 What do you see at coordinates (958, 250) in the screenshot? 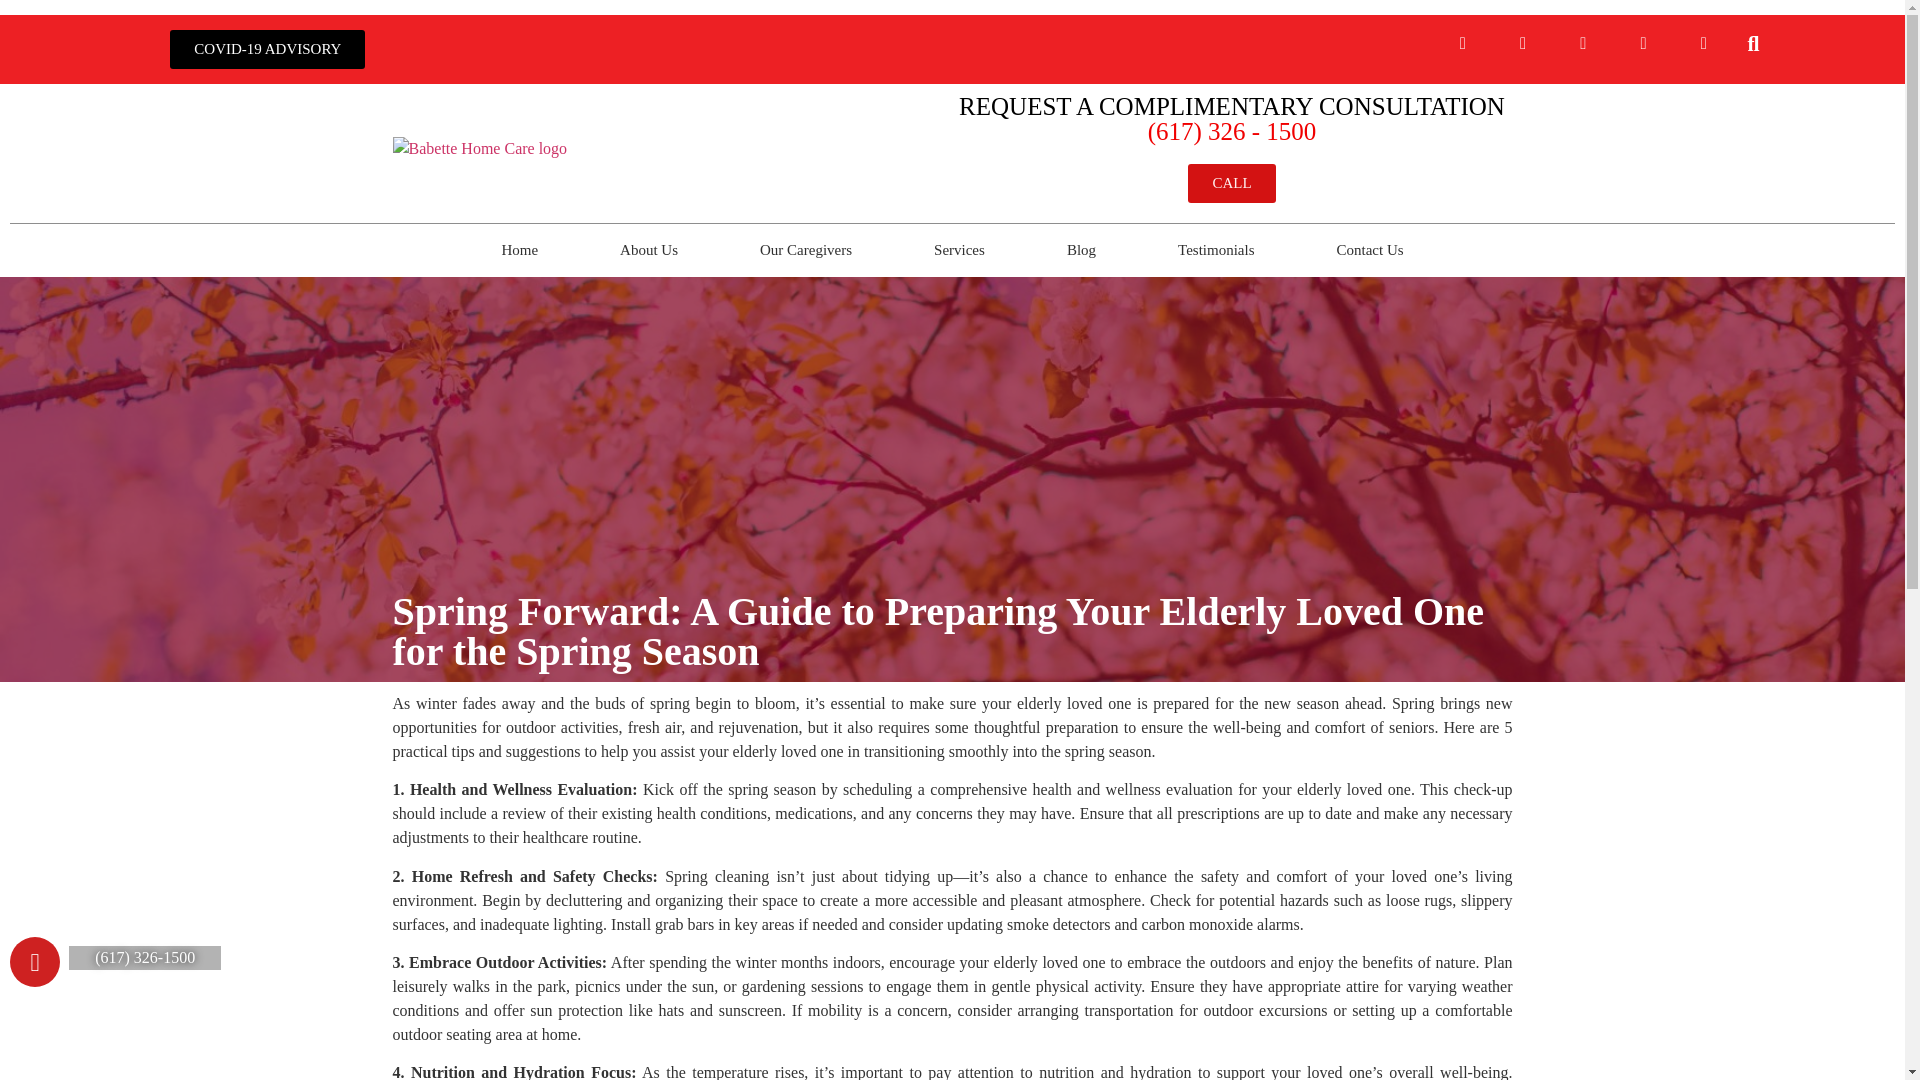
I see `Services` at bounding box center [958, 250].